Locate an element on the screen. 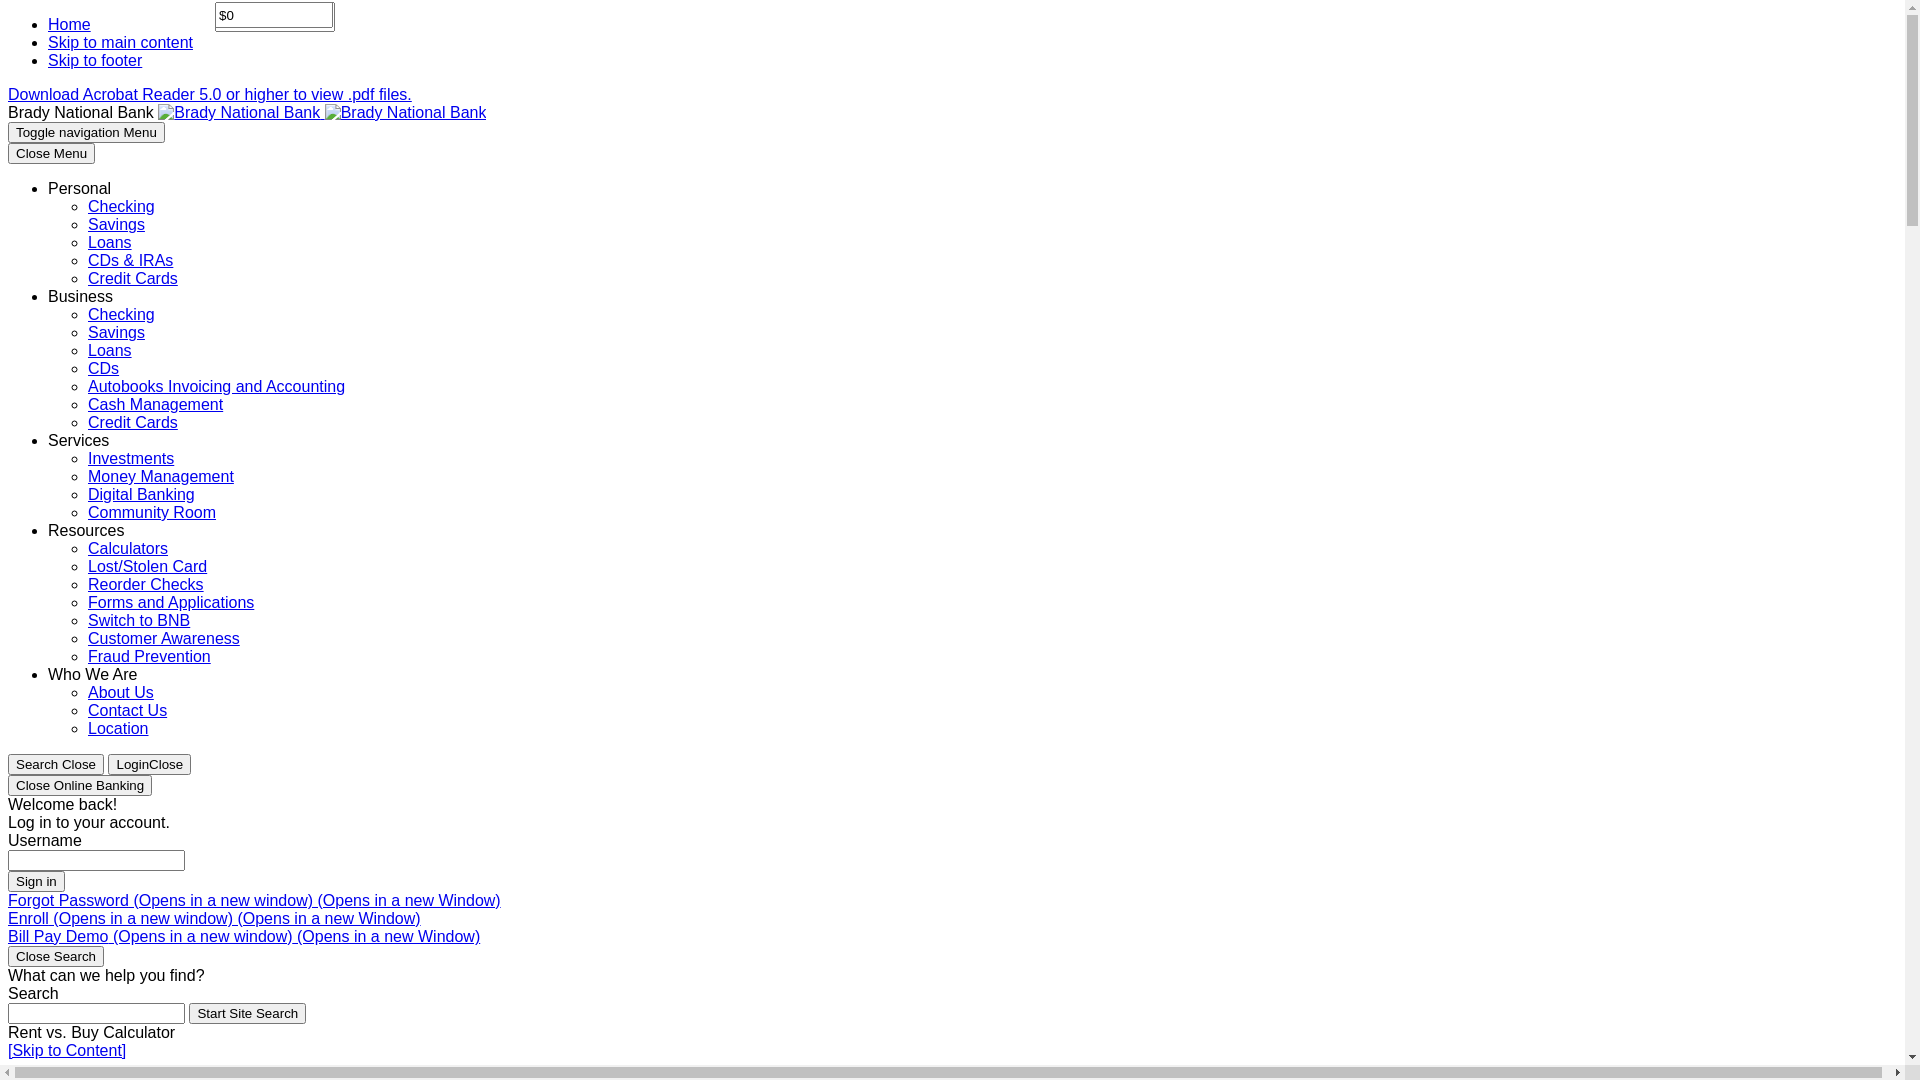  Checking is located at coordinates (122, 206).